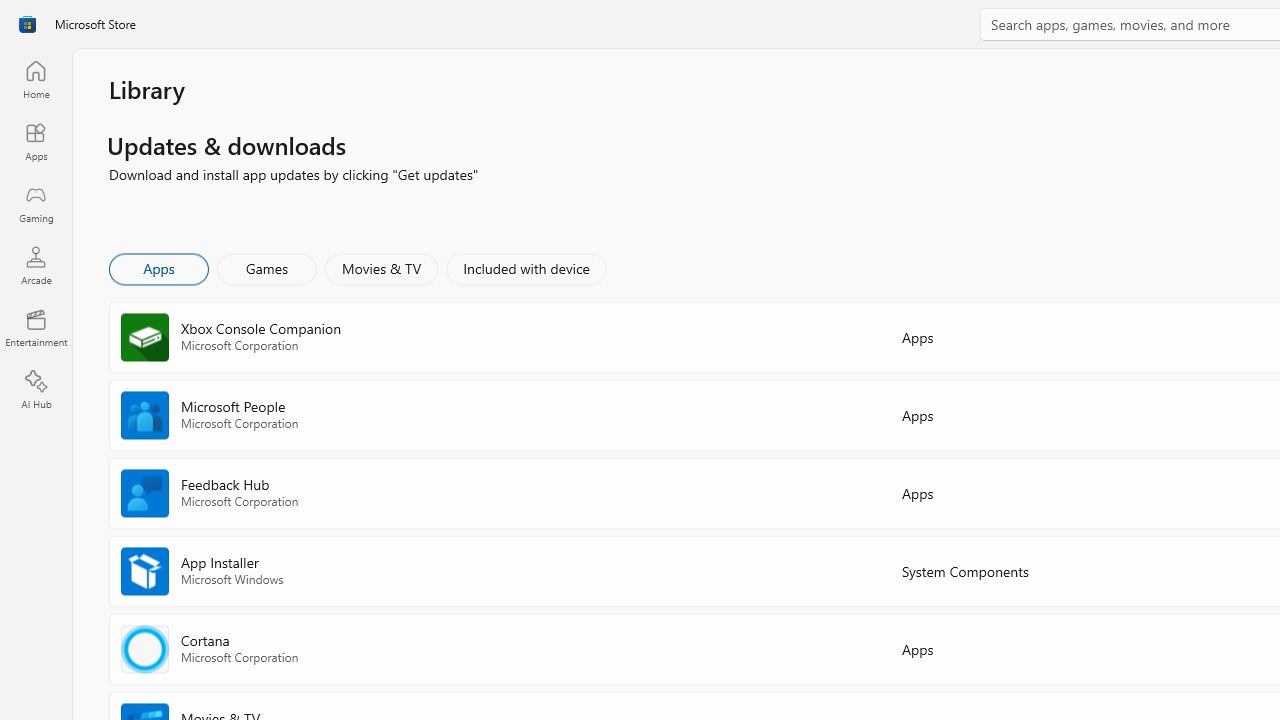 This screenshot has height=720, width=1280. What do you see at coordinates (36, 203) in the screenshot?
I see `Gaming` at bounding box center [36, 203].